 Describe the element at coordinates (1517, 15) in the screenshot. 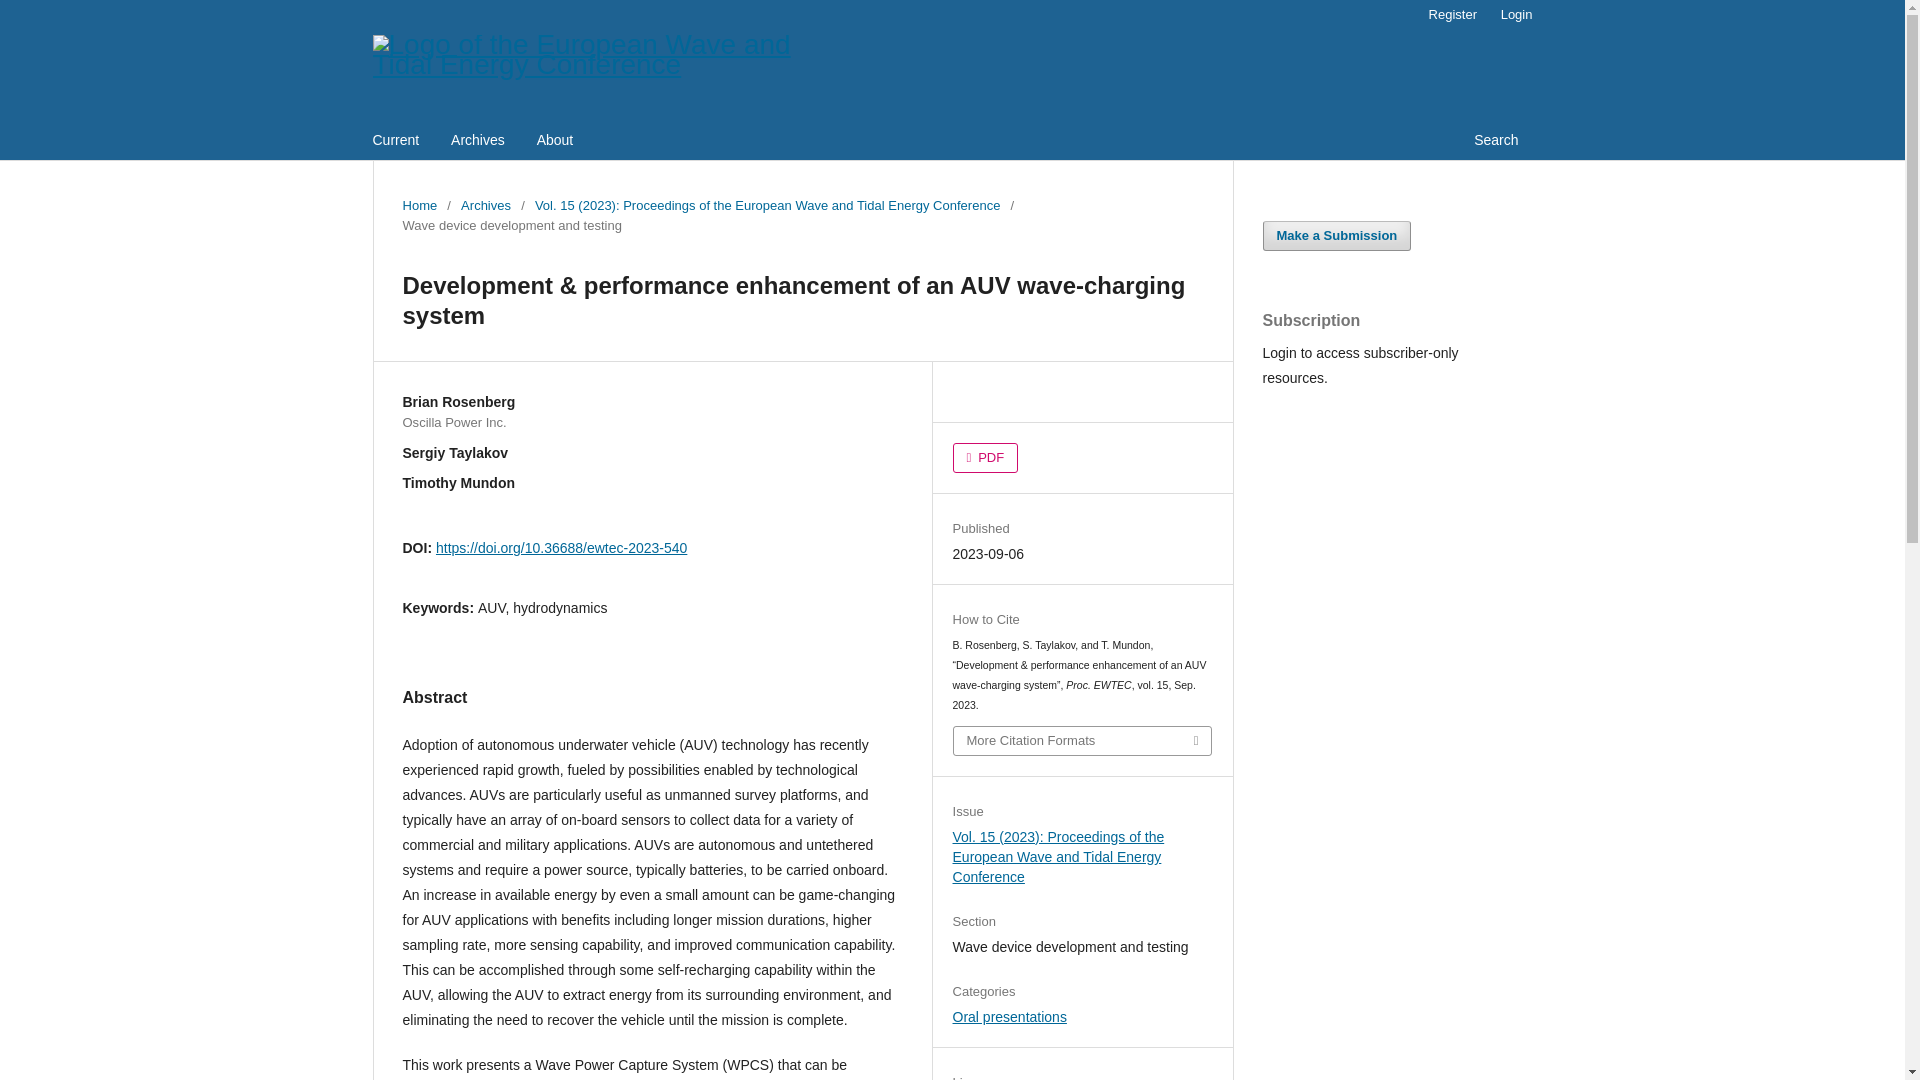

I see `Login` at that location.